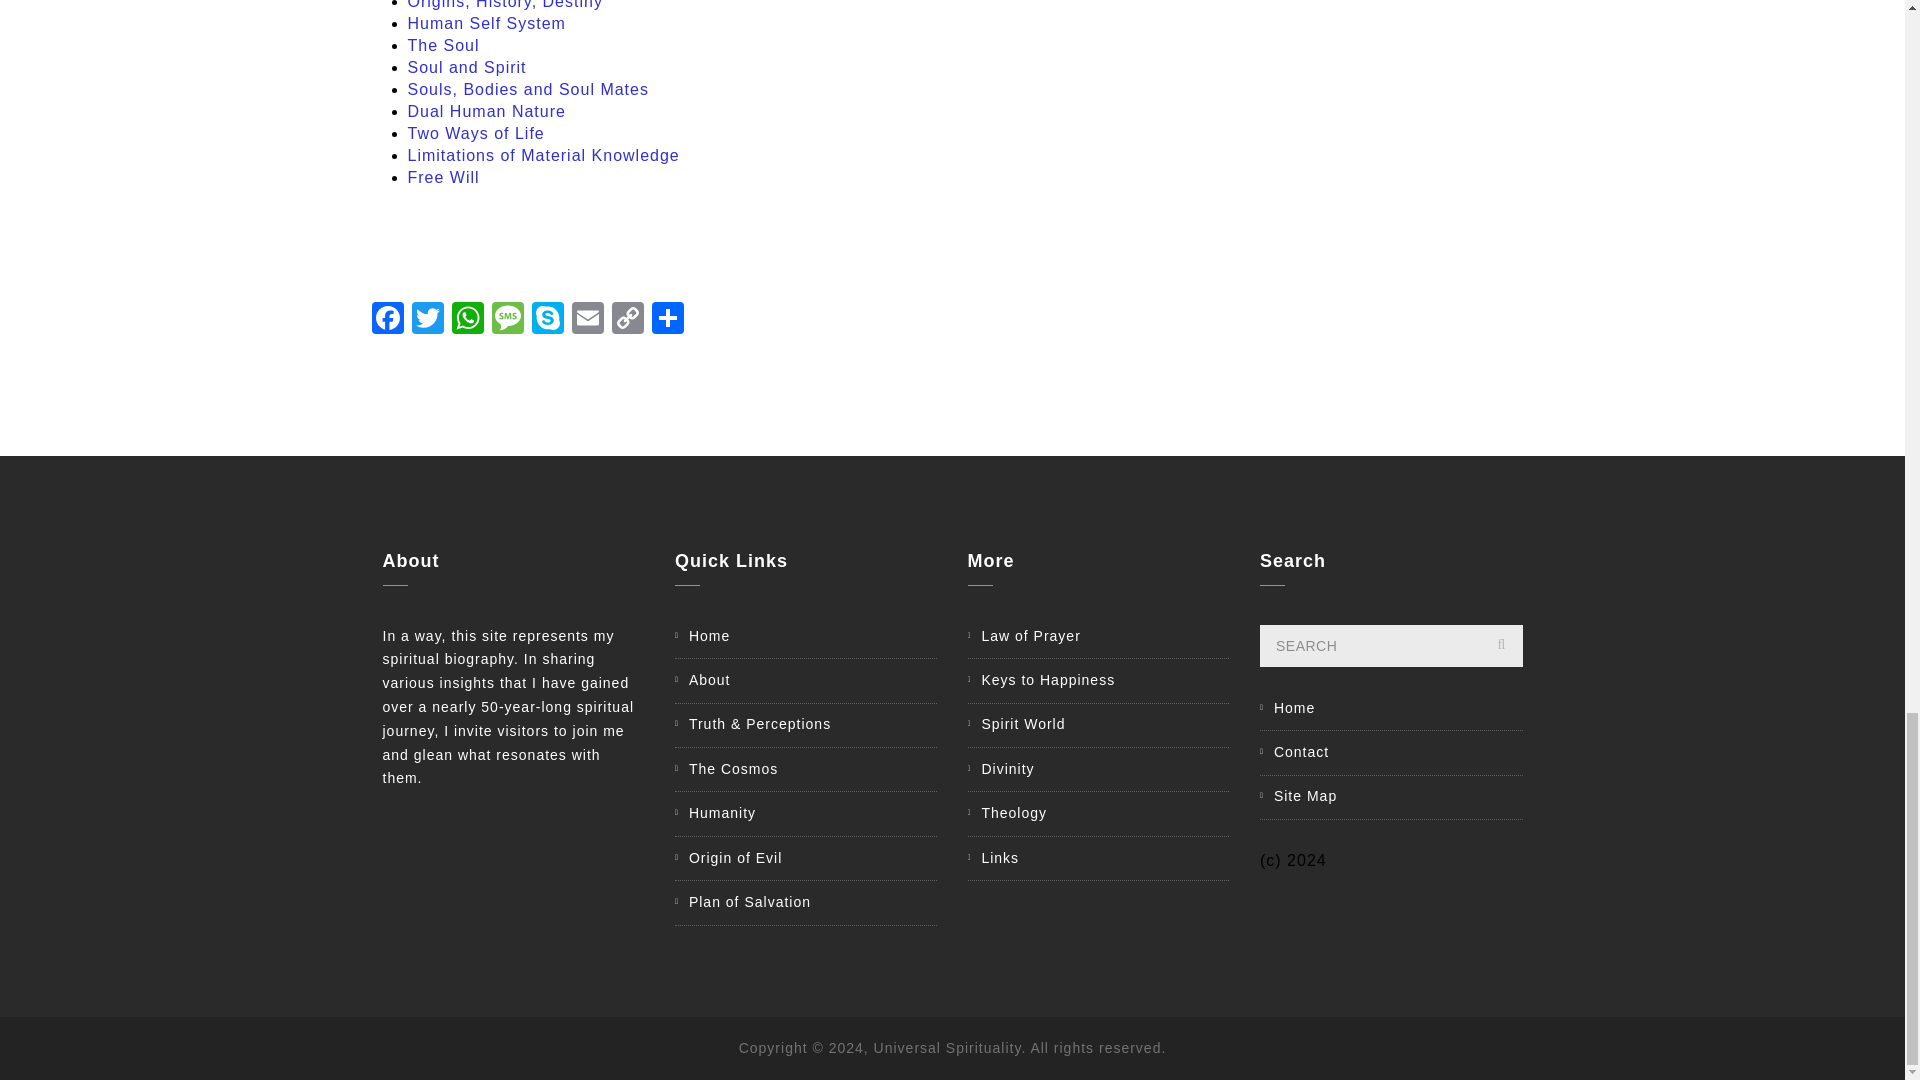 This screenshot has width=1920, height=1080. I want to click on WhatsApp, so click(467, 321).